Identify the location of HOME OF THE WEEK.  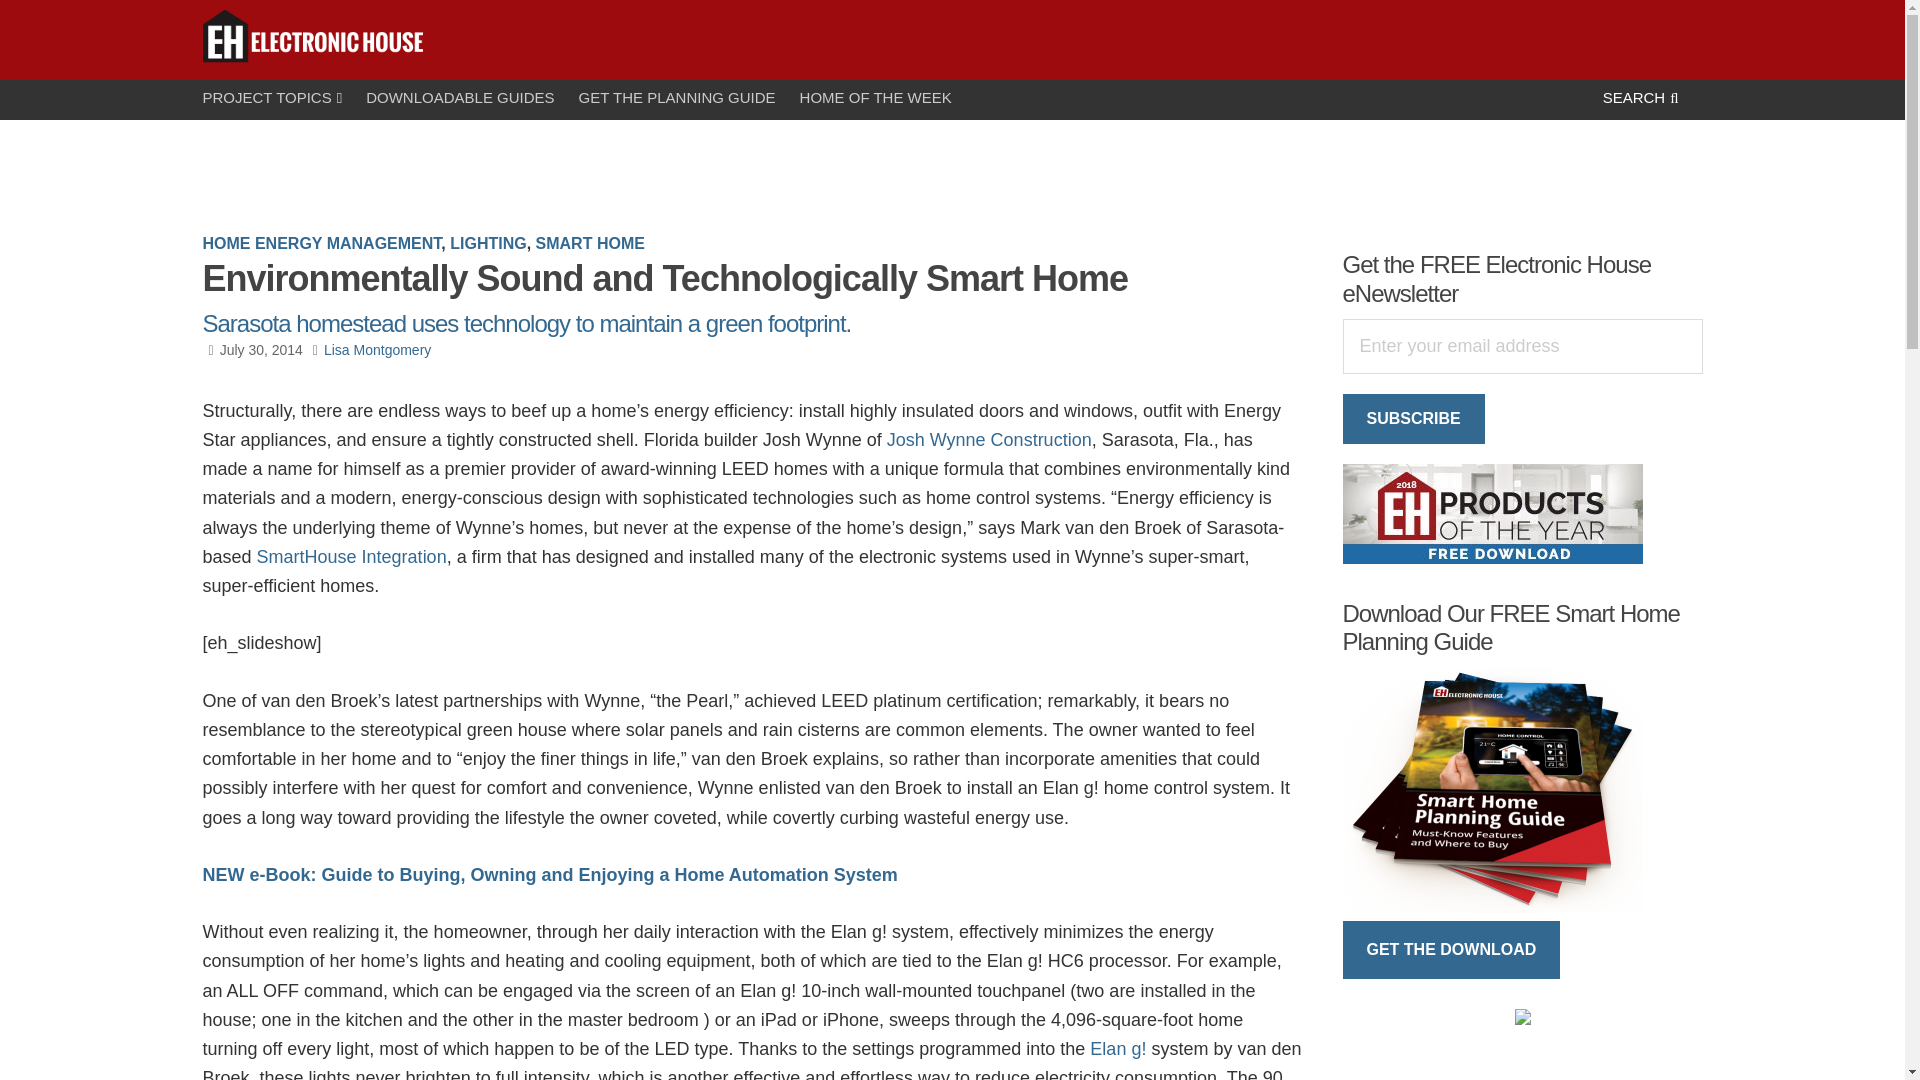
(888, 96).